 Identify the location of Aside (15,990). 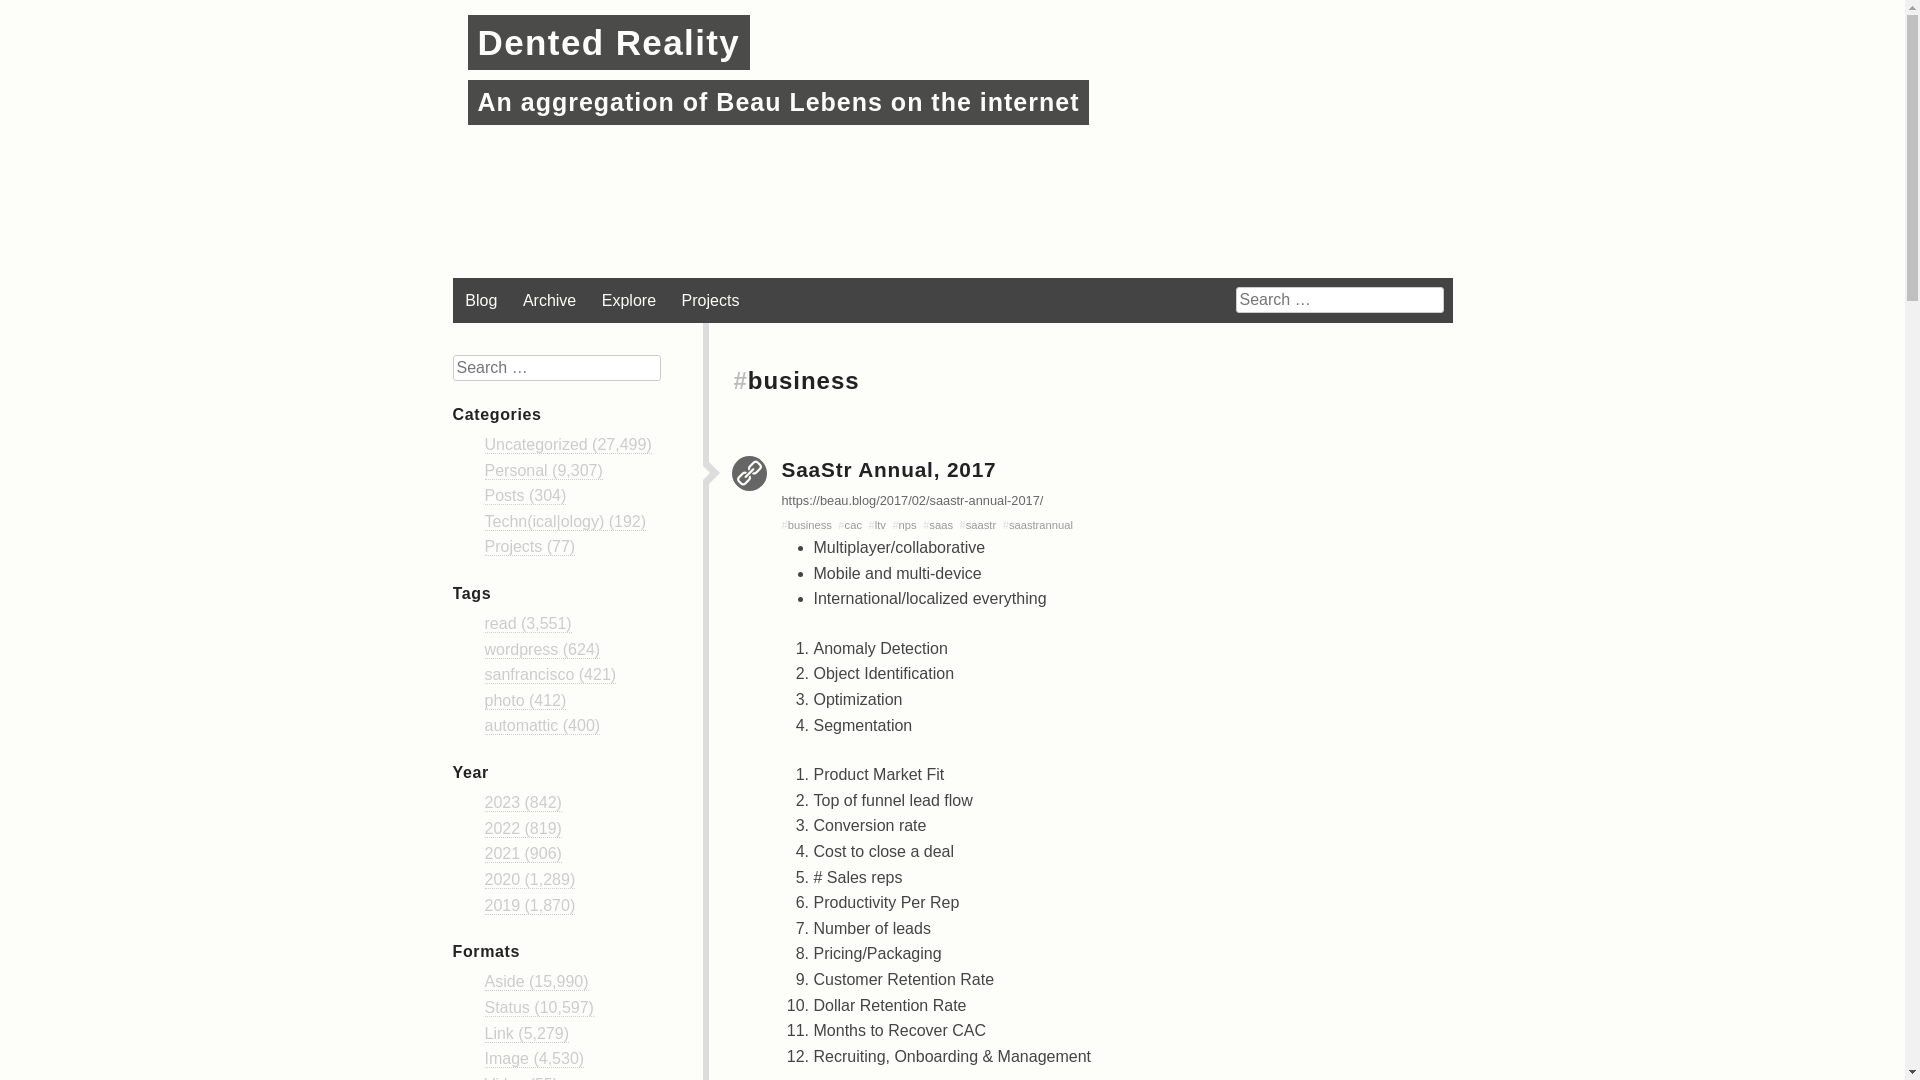
(536, 982).